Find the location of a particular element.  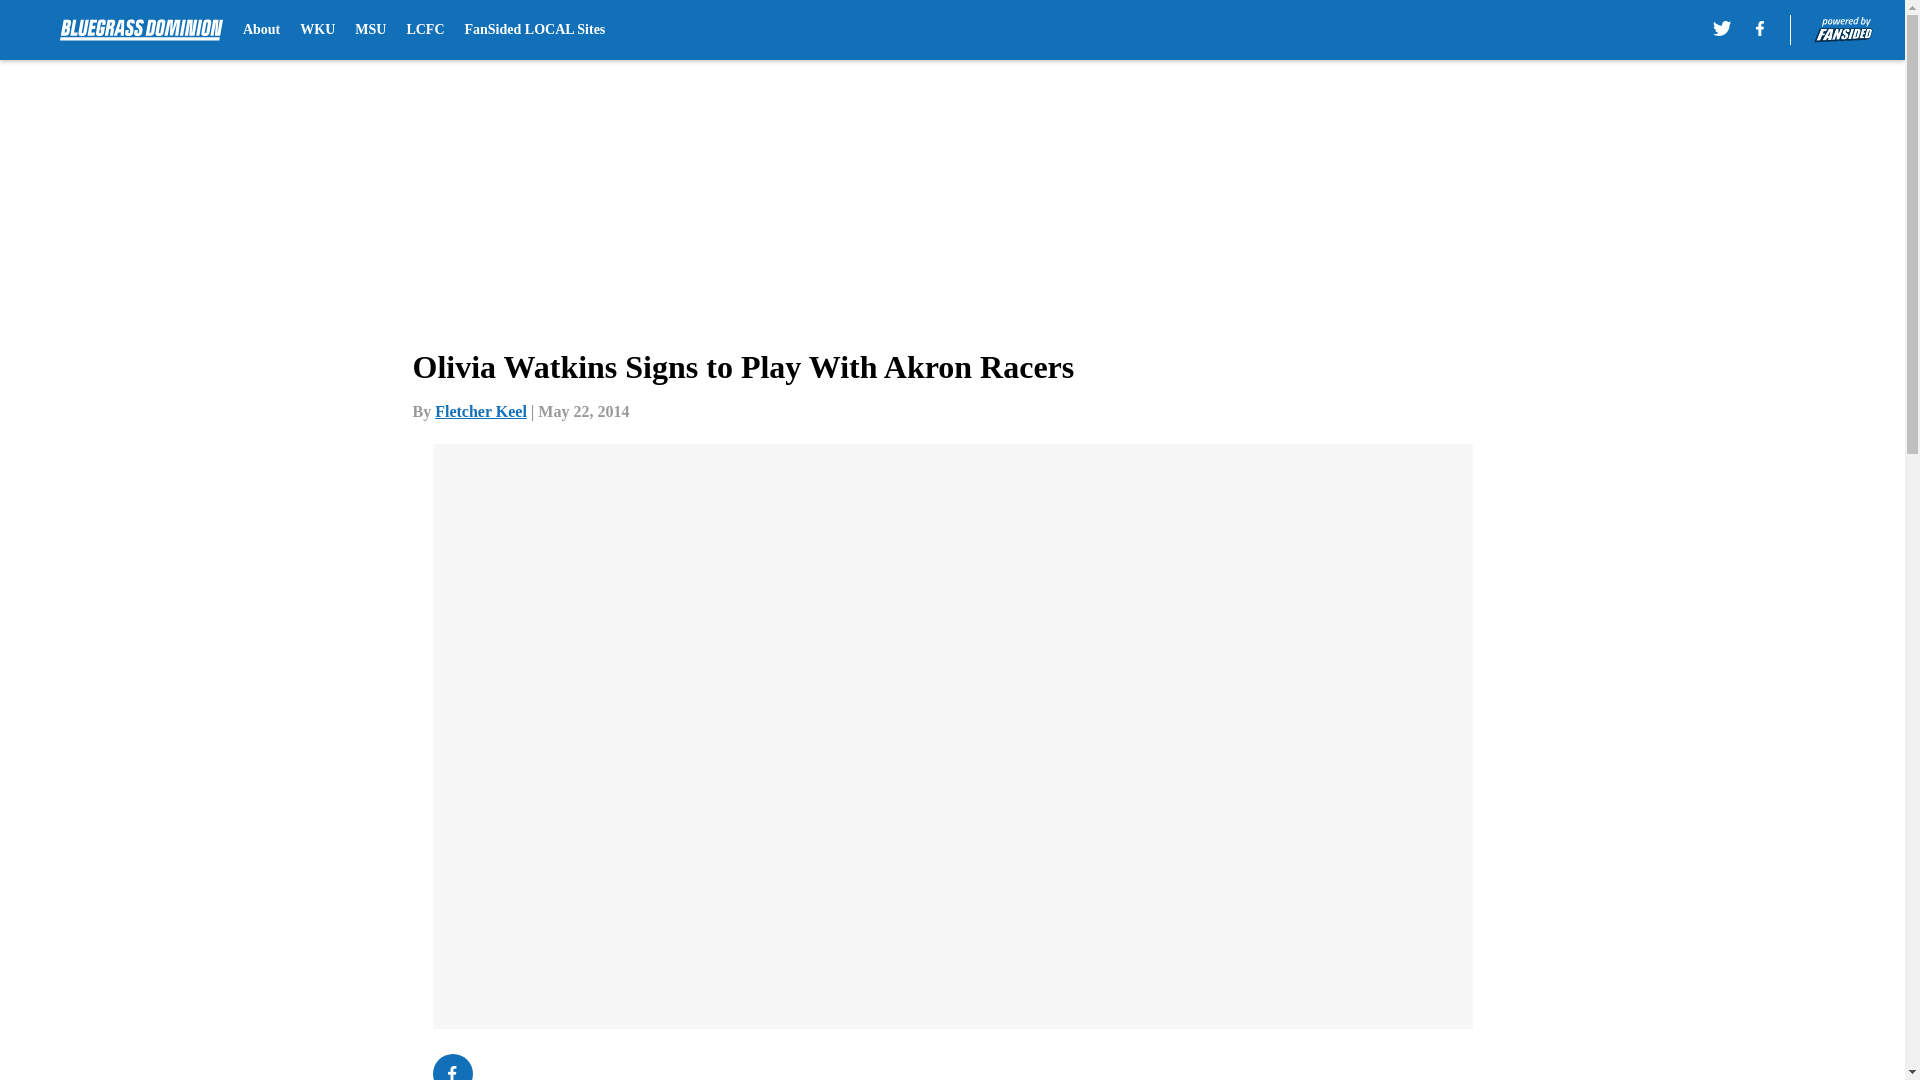

FanSided LOCAL Sites is located at coordinates (534, 30).